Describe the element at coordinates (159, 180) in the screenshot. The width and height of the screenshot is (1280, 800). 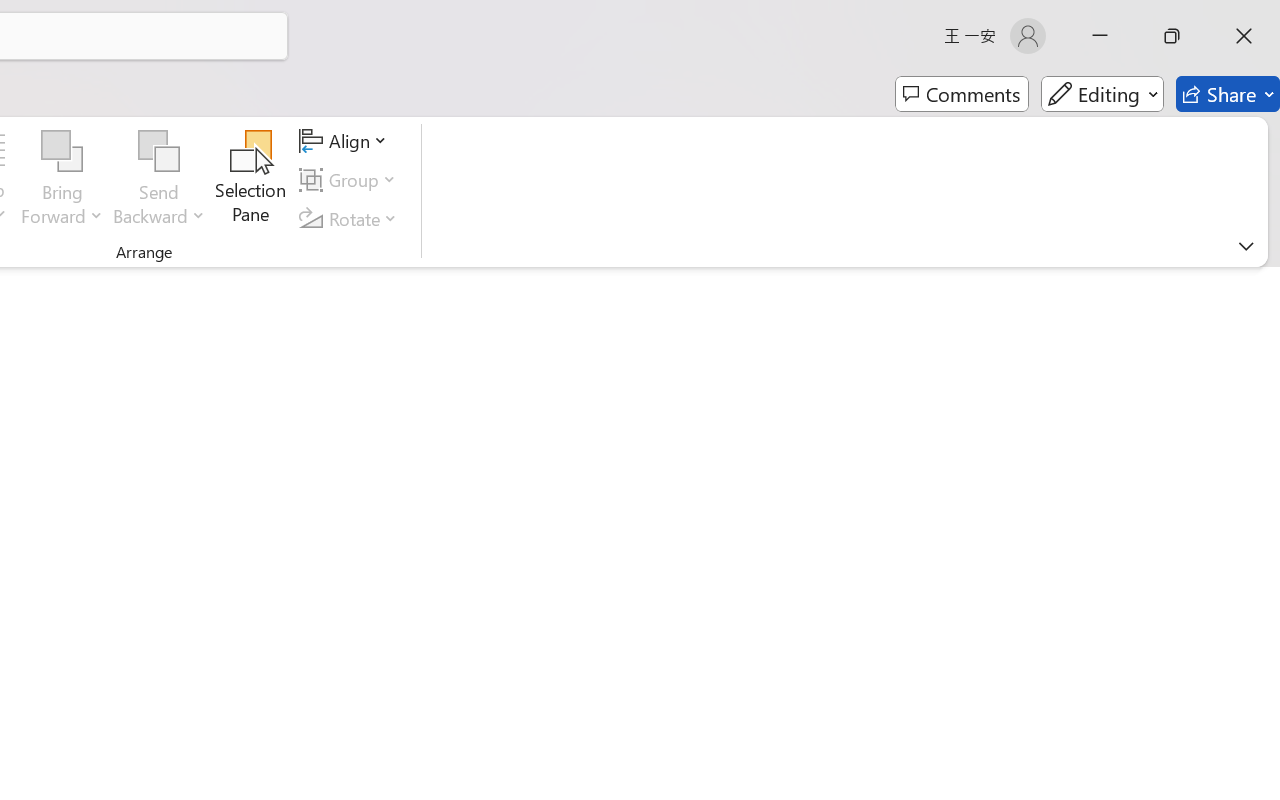
I see `Send Backward` at that location.